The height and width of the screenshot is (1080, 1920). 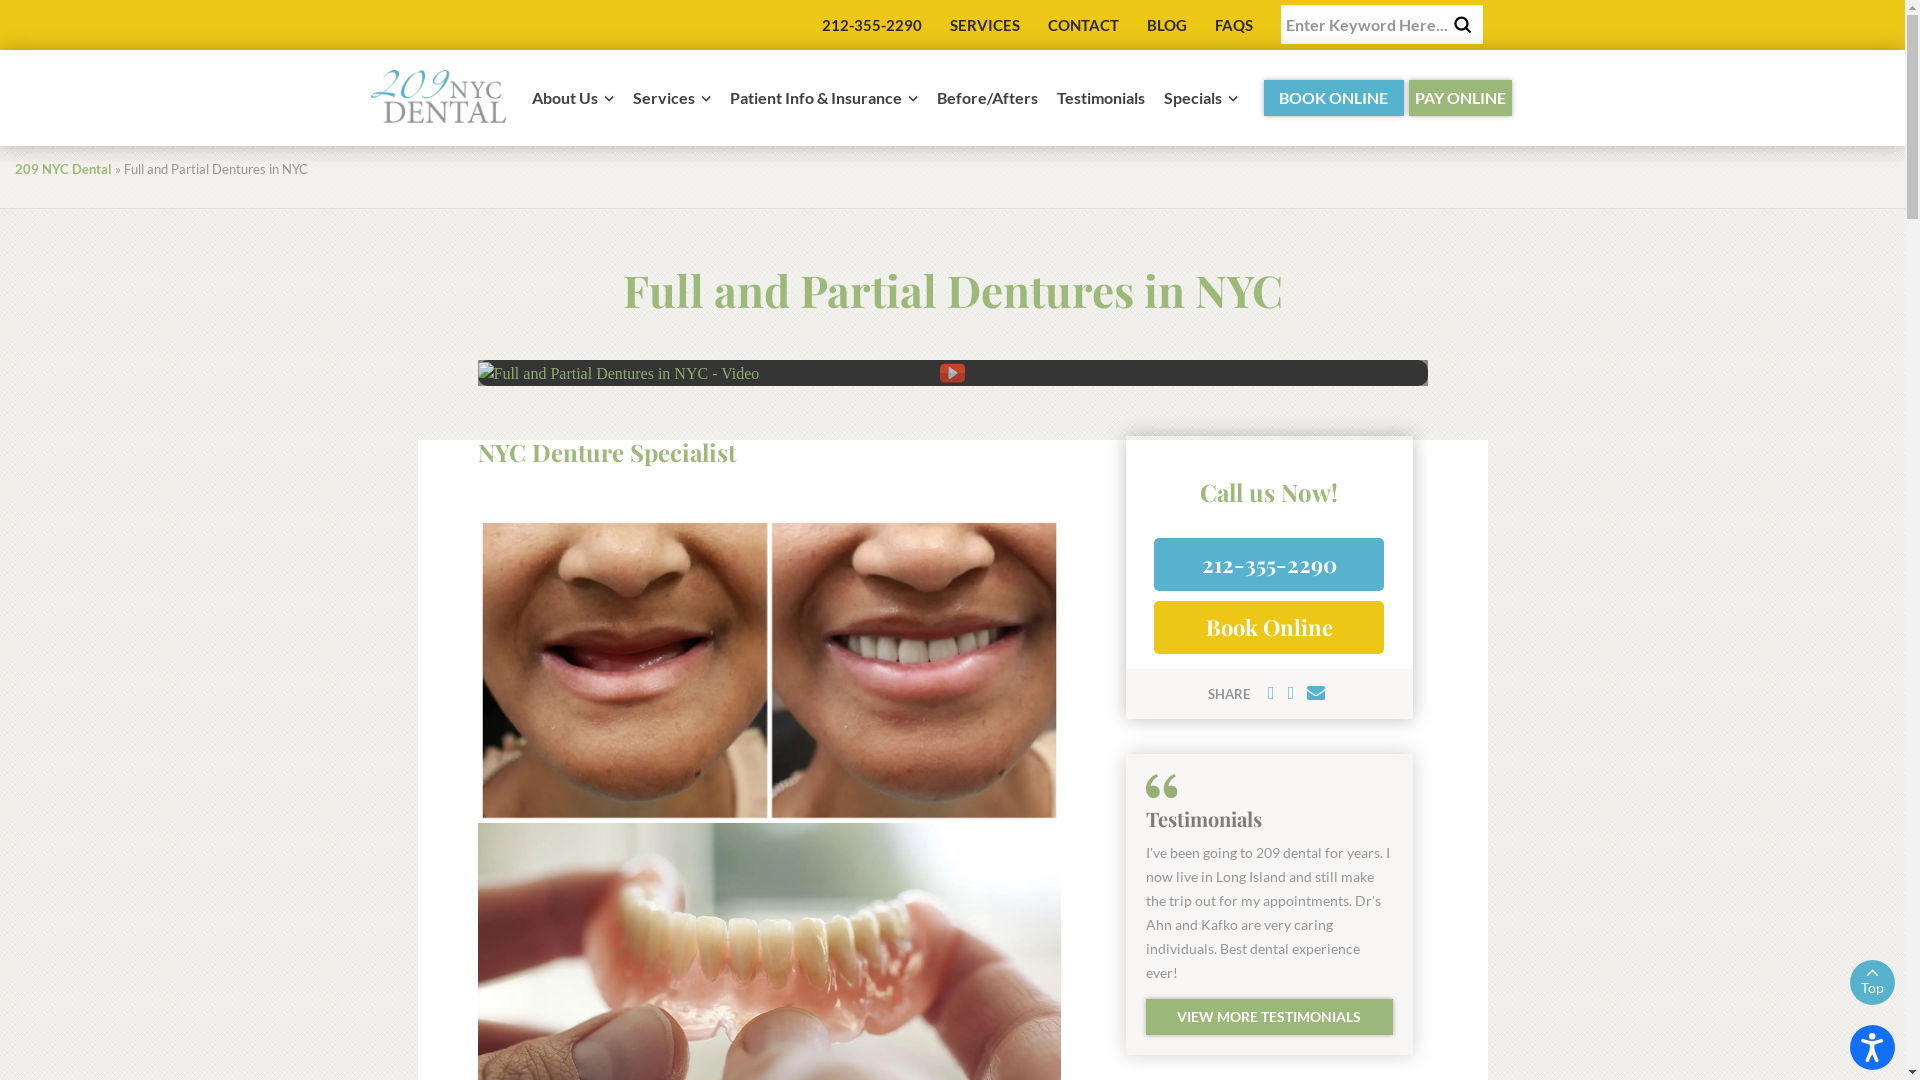 What do you see at coordinates (1269, 564) in the screenshot?
I see `212-355-2290` at bounding box center [1269, 564].